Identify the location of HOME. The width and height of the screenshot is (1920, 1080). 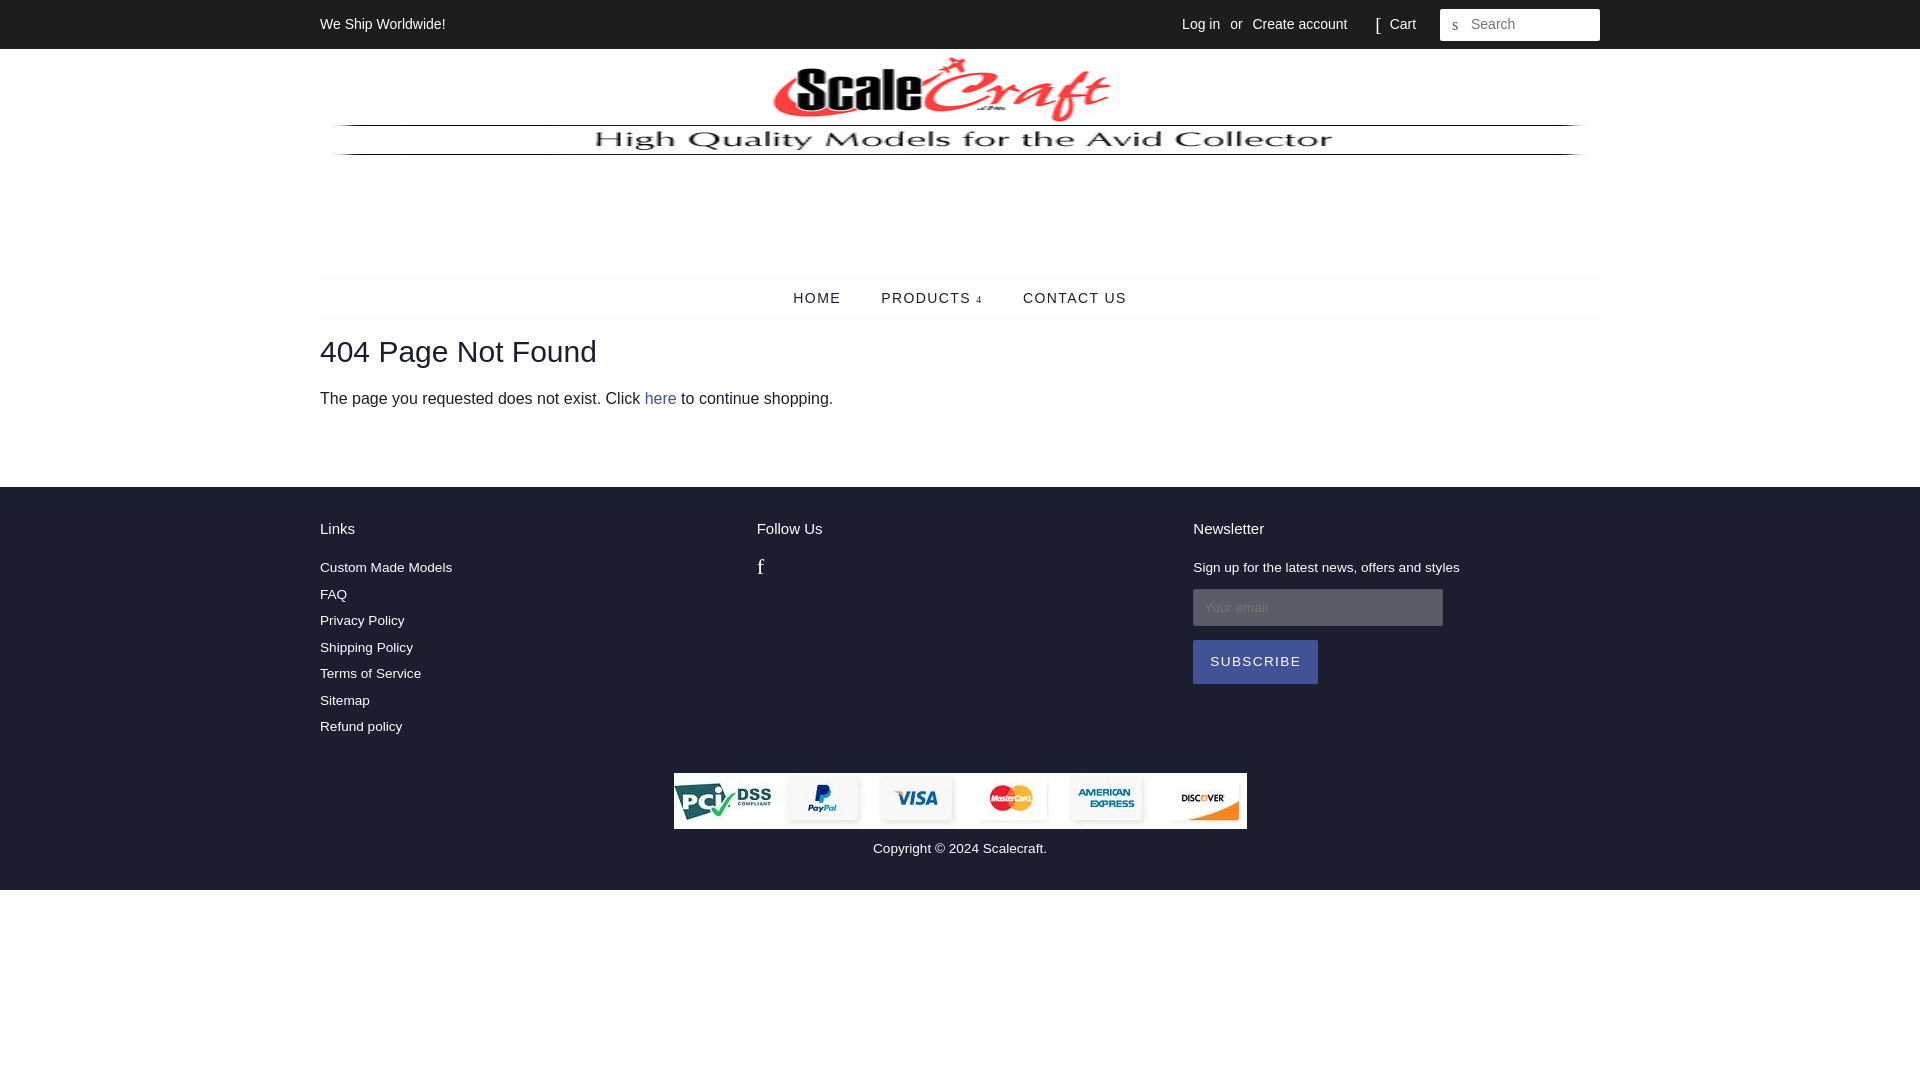
(826, 298).